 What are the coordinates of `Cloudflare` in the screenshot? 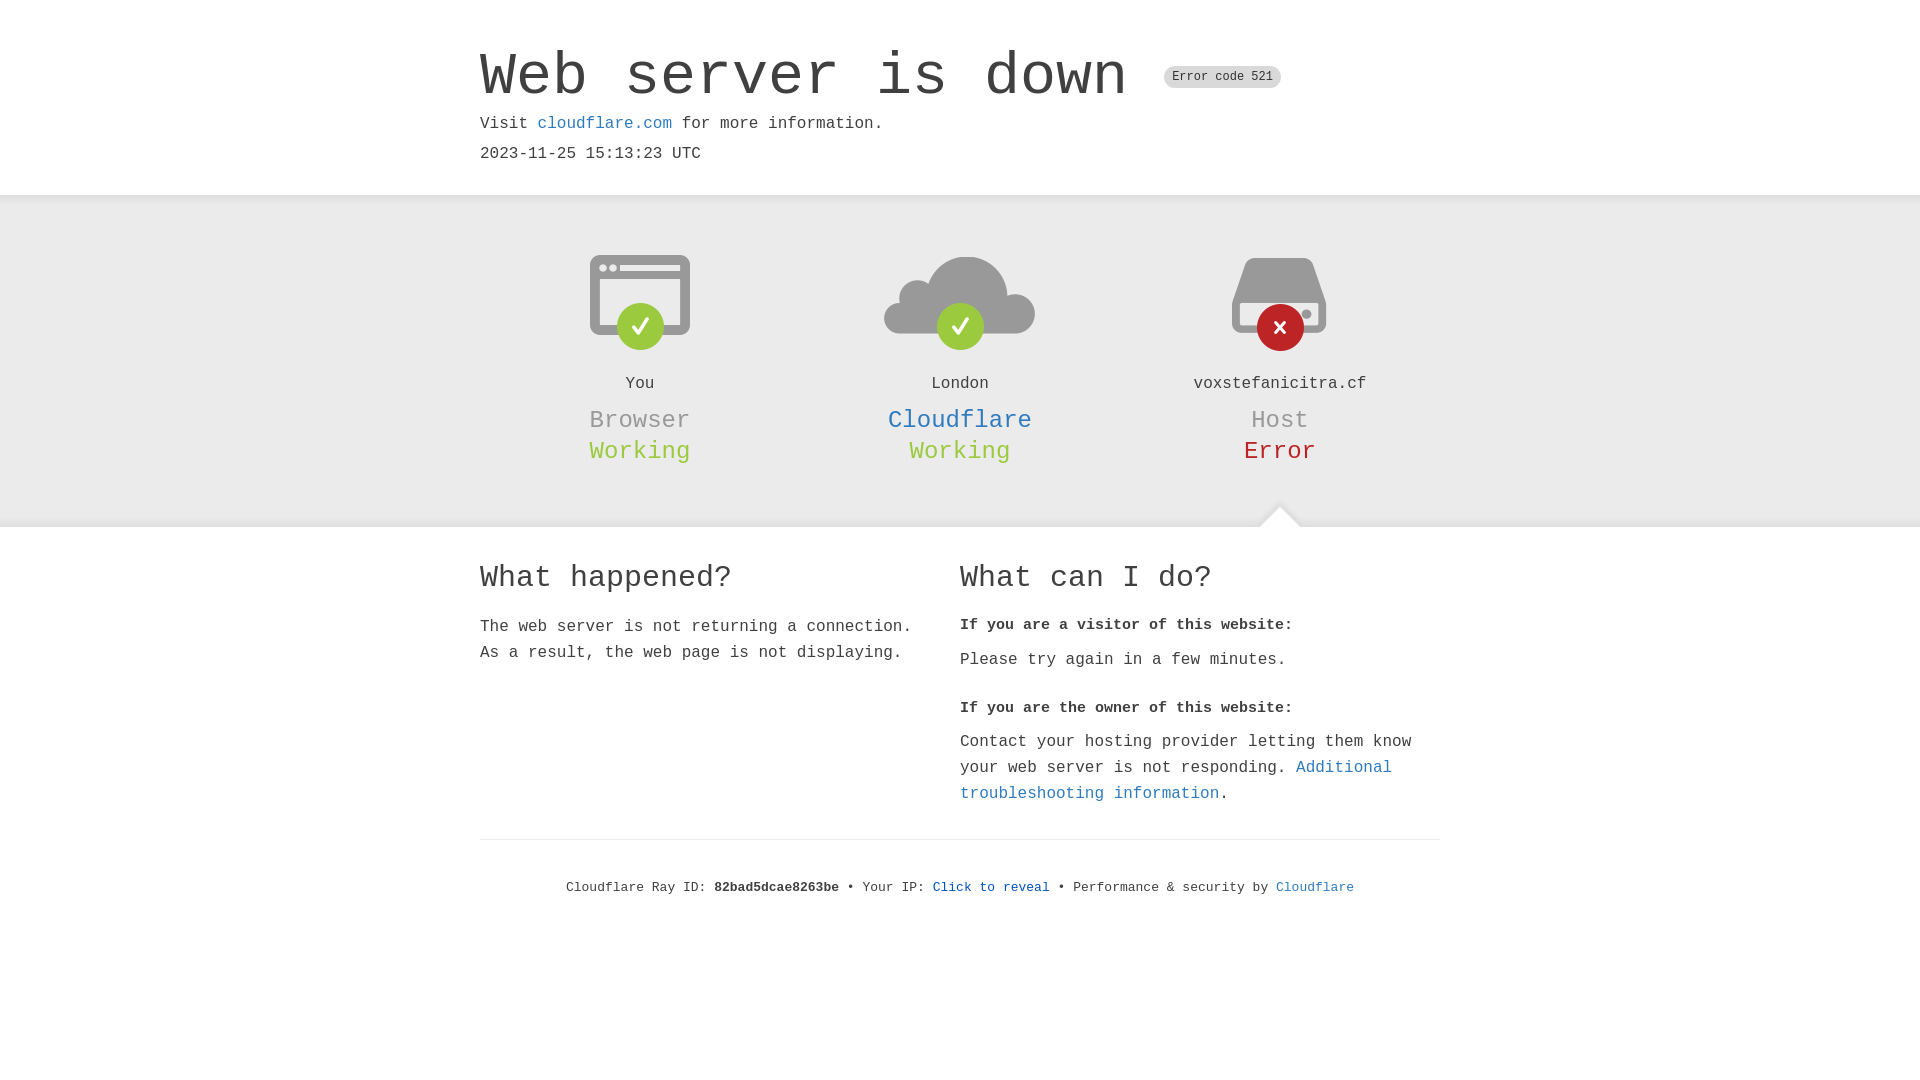 It's located at (960, 420).